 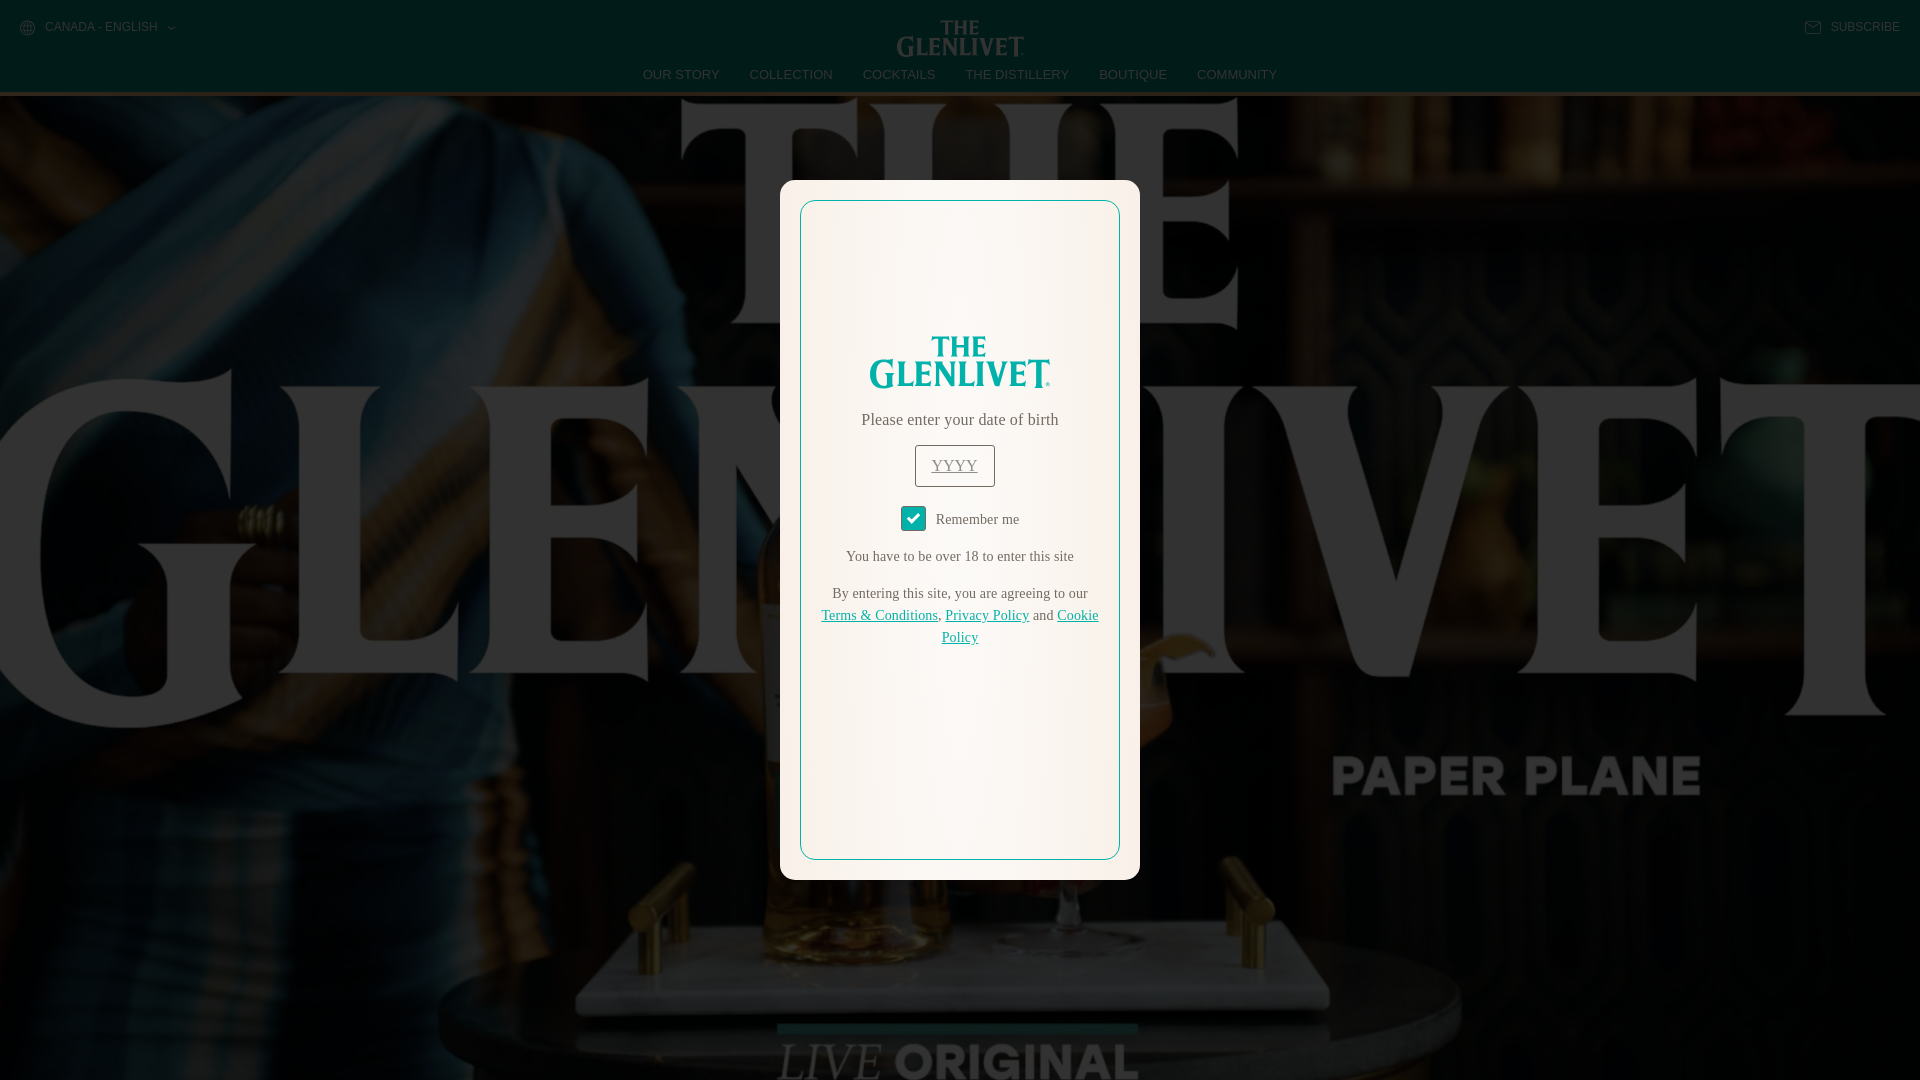 What do you see at coordinates (682, 74) in the screenshot?
I see `OUR STORY` at bounding box center [682, 74].